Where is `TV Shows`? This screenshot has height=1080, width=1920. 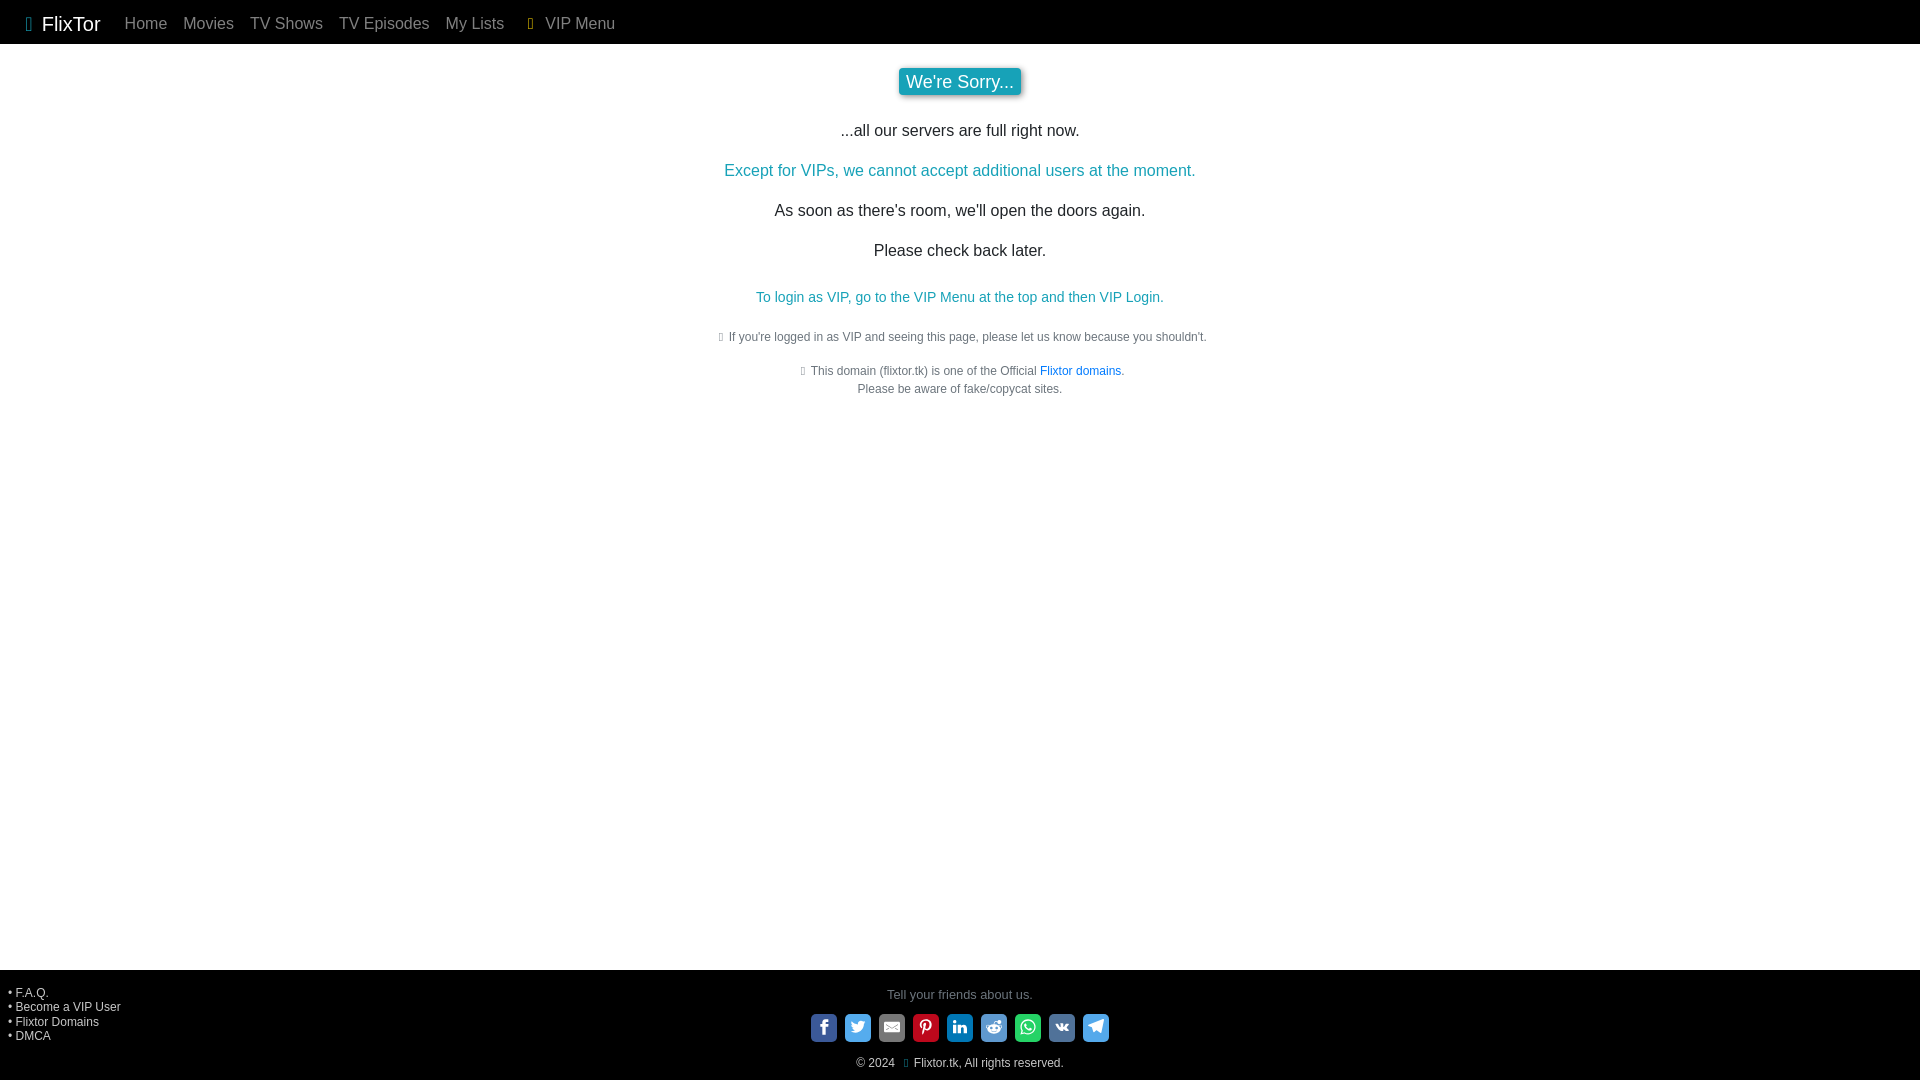 TV Shows is located at coordinates (286, 24).